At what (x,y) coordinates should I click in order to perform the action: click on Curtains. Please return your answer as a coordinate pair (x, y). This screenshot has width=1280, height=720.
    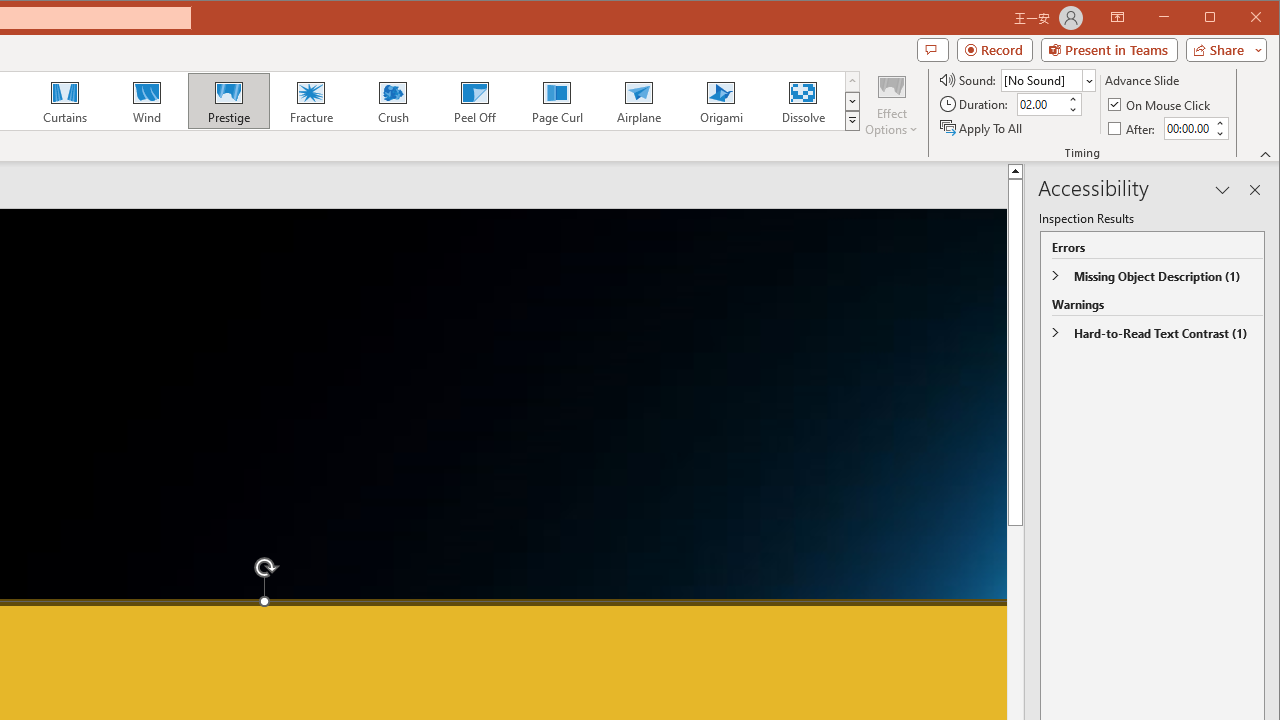
    Looking at the image, I should click on (65, 100).